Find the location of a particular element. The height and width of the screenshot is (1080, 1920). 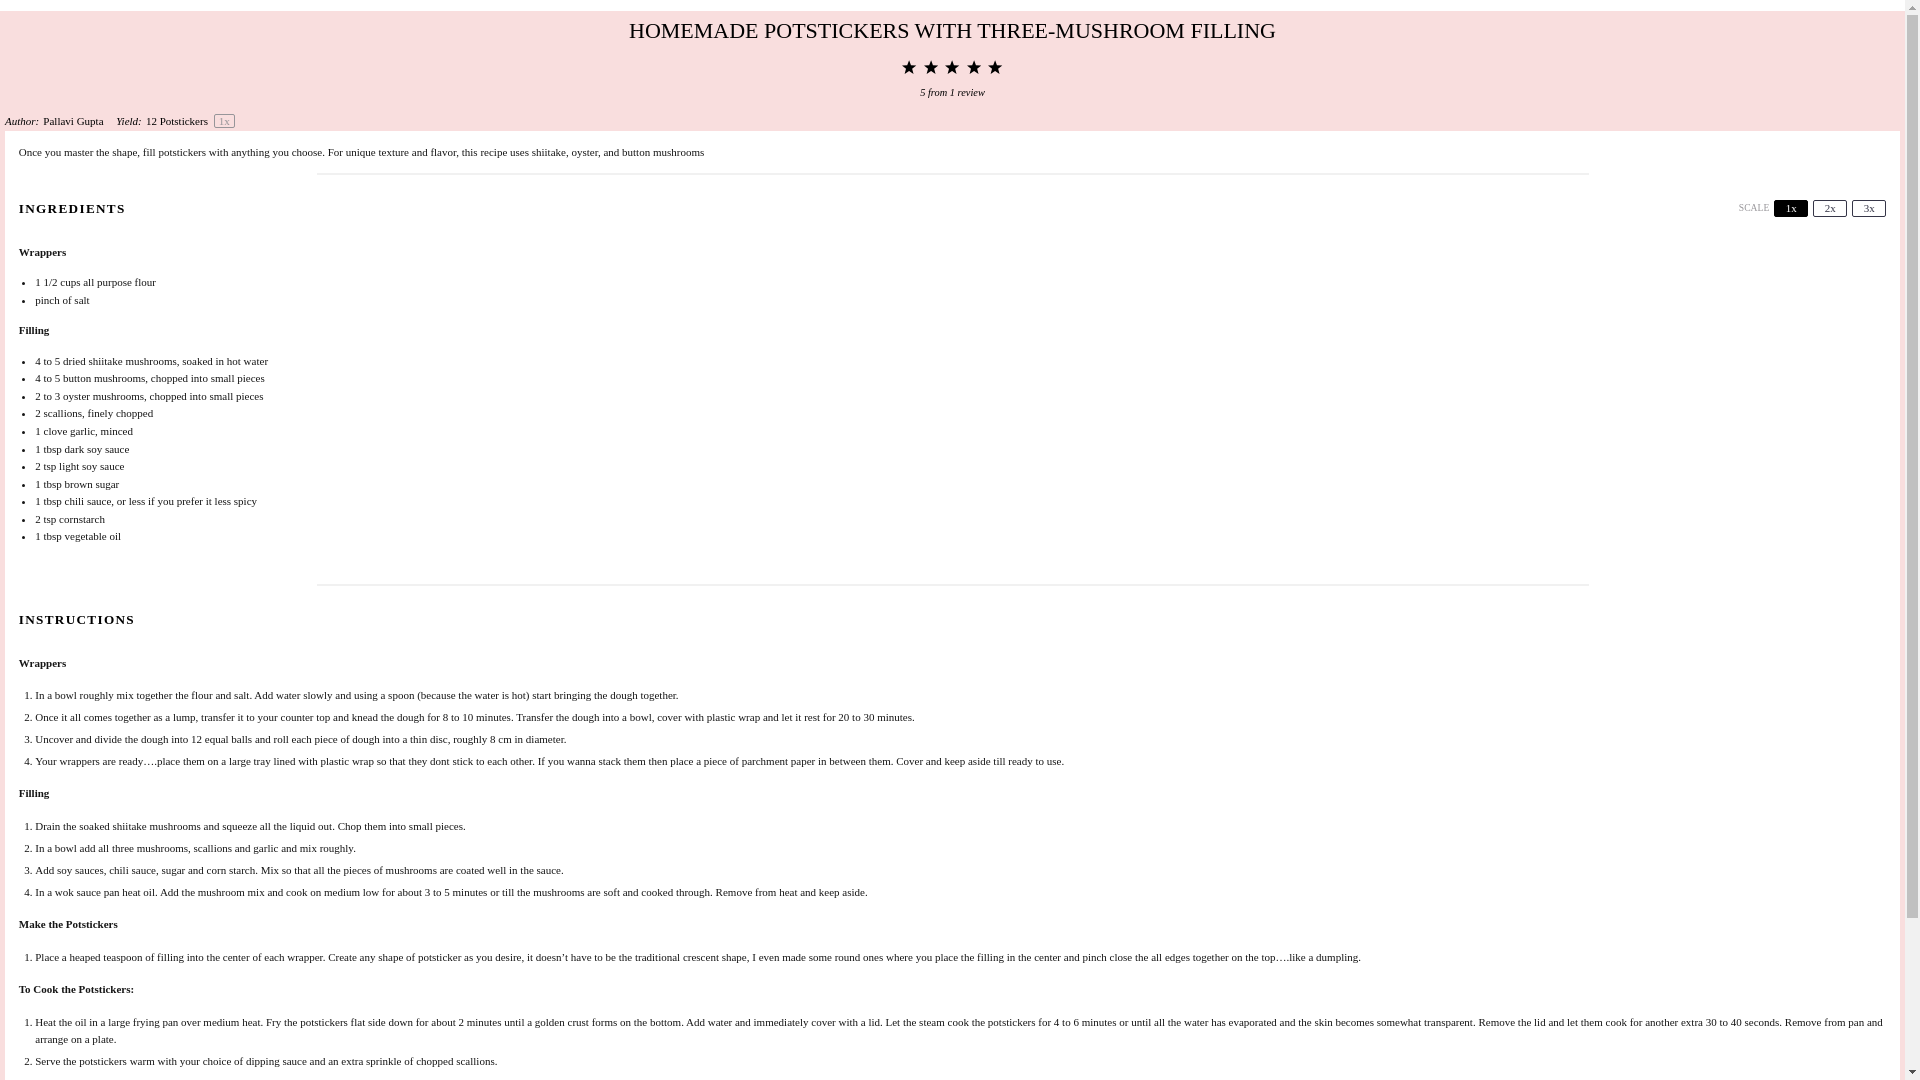

3x is located at coordinates (1868, 208).